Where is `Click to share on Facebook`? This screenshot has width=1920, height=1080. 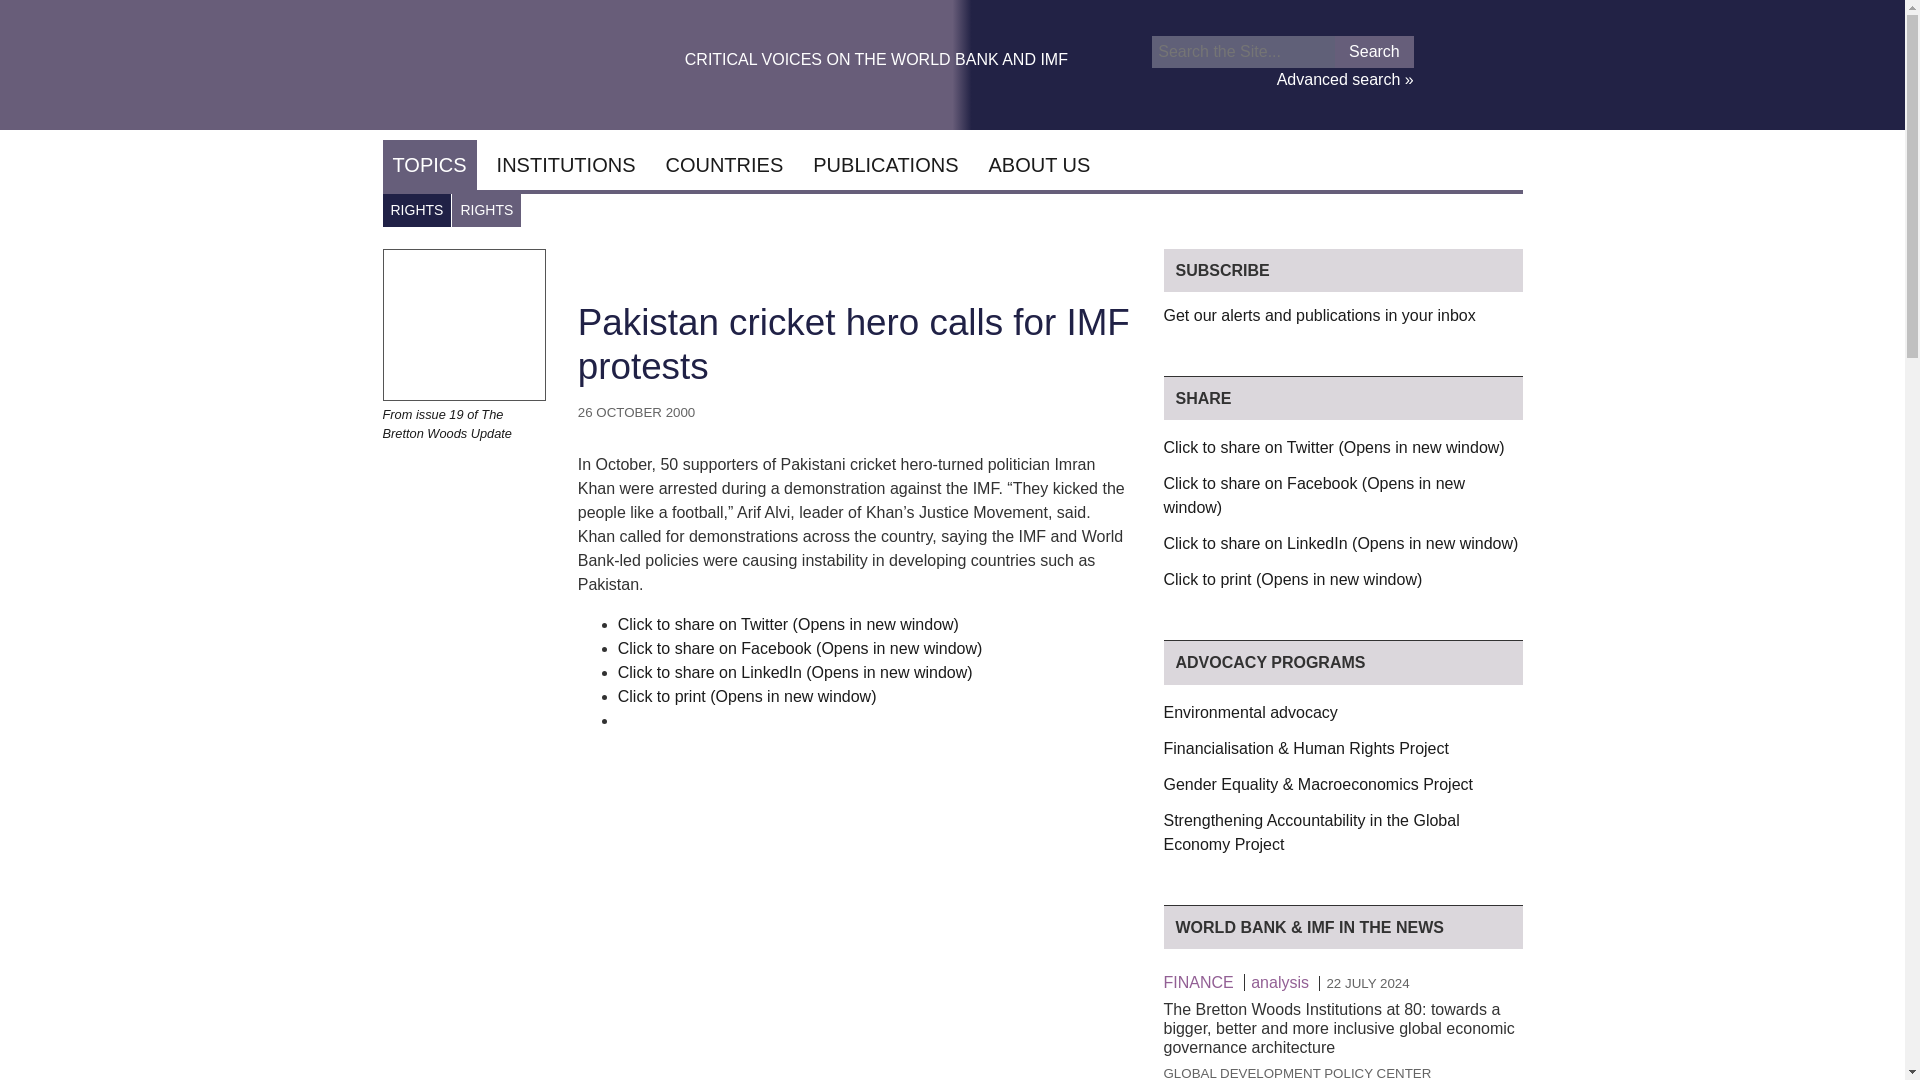
Click to share on Facebook is located at coordinates (1314, 496).